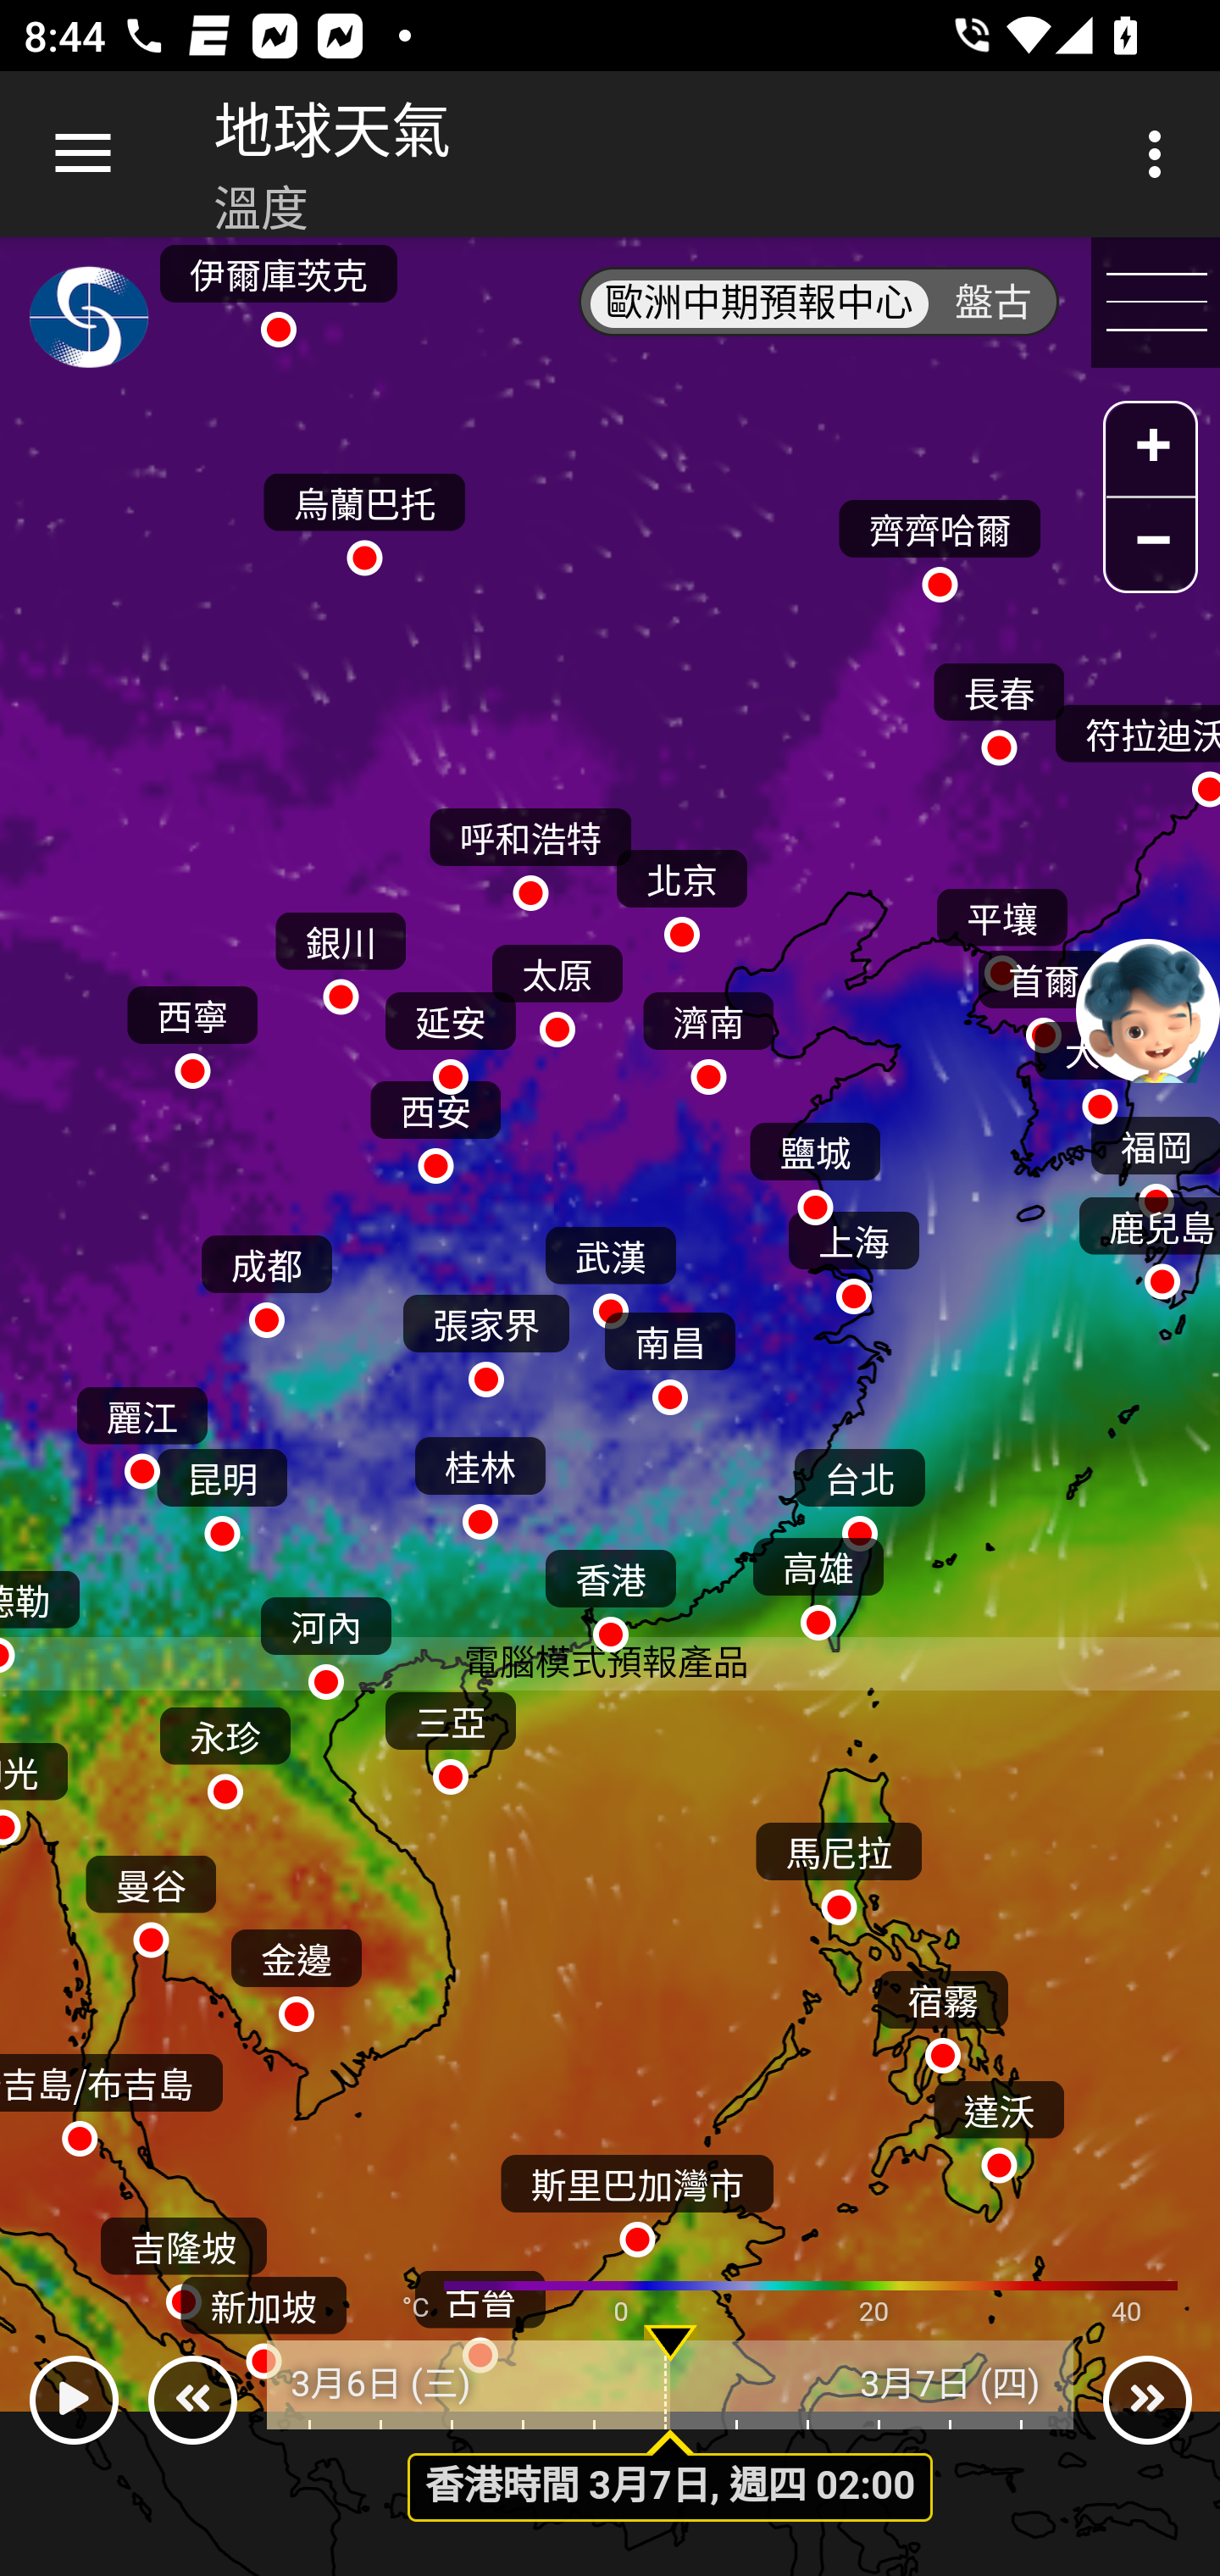 The image size is (1220, 2576). What do you see at coordinates (1156, 303) in the screenshot?
I see `菜單按鈕` at bounding box center [1156, 303].